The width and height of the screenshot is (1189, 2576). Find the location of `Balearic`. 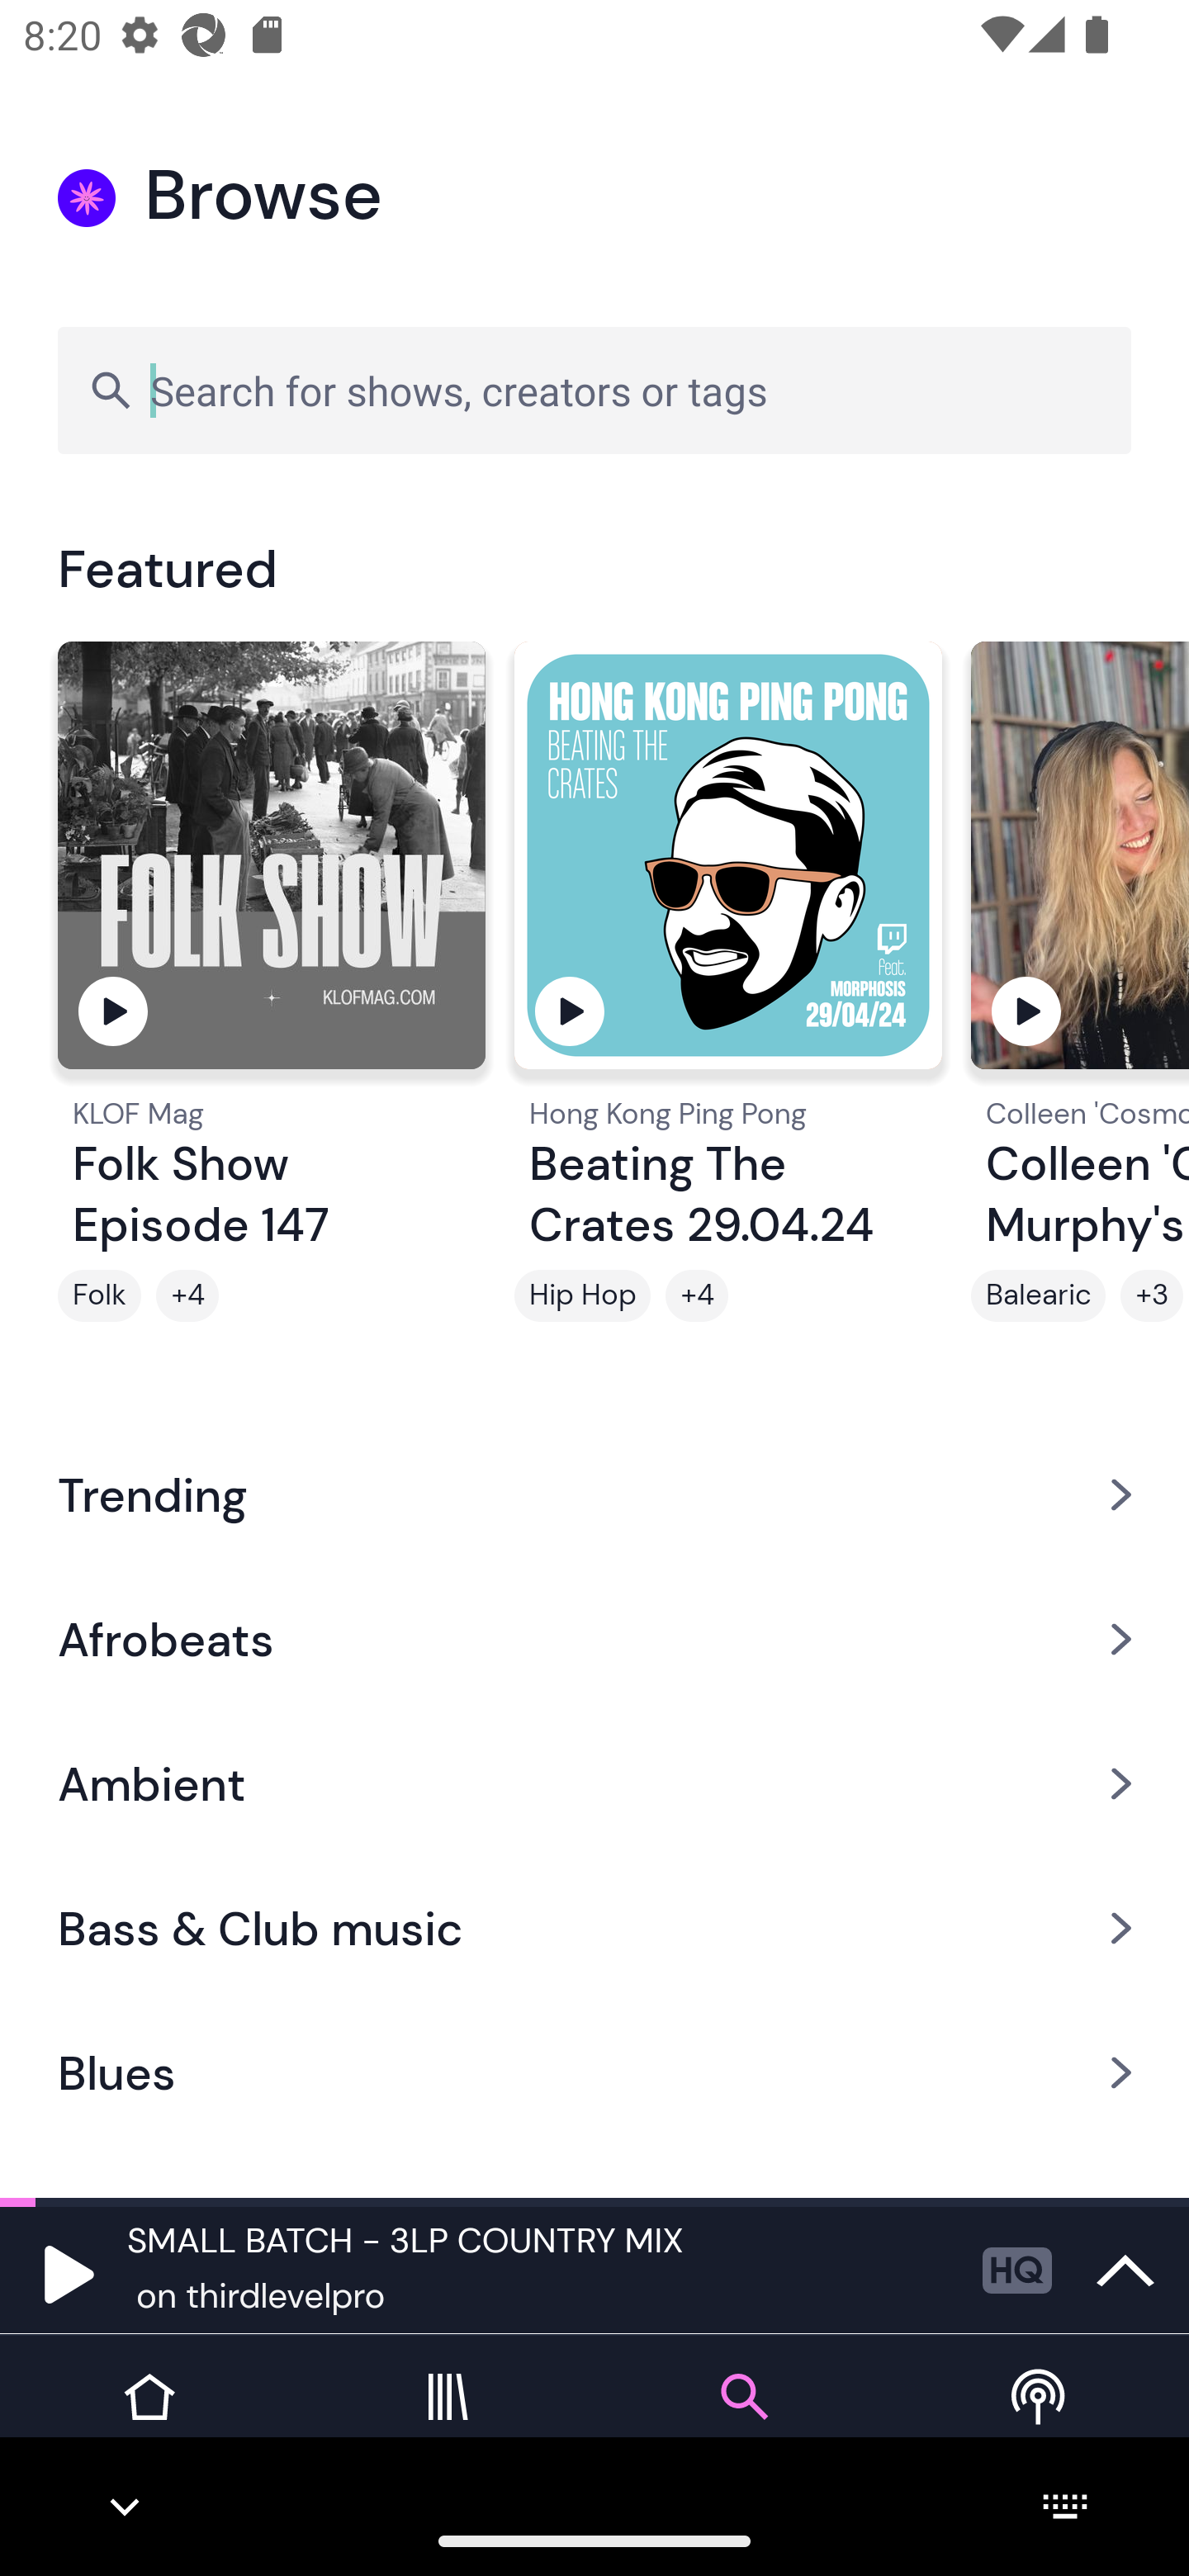

Balearic is located at coordinates (1039, 1295).